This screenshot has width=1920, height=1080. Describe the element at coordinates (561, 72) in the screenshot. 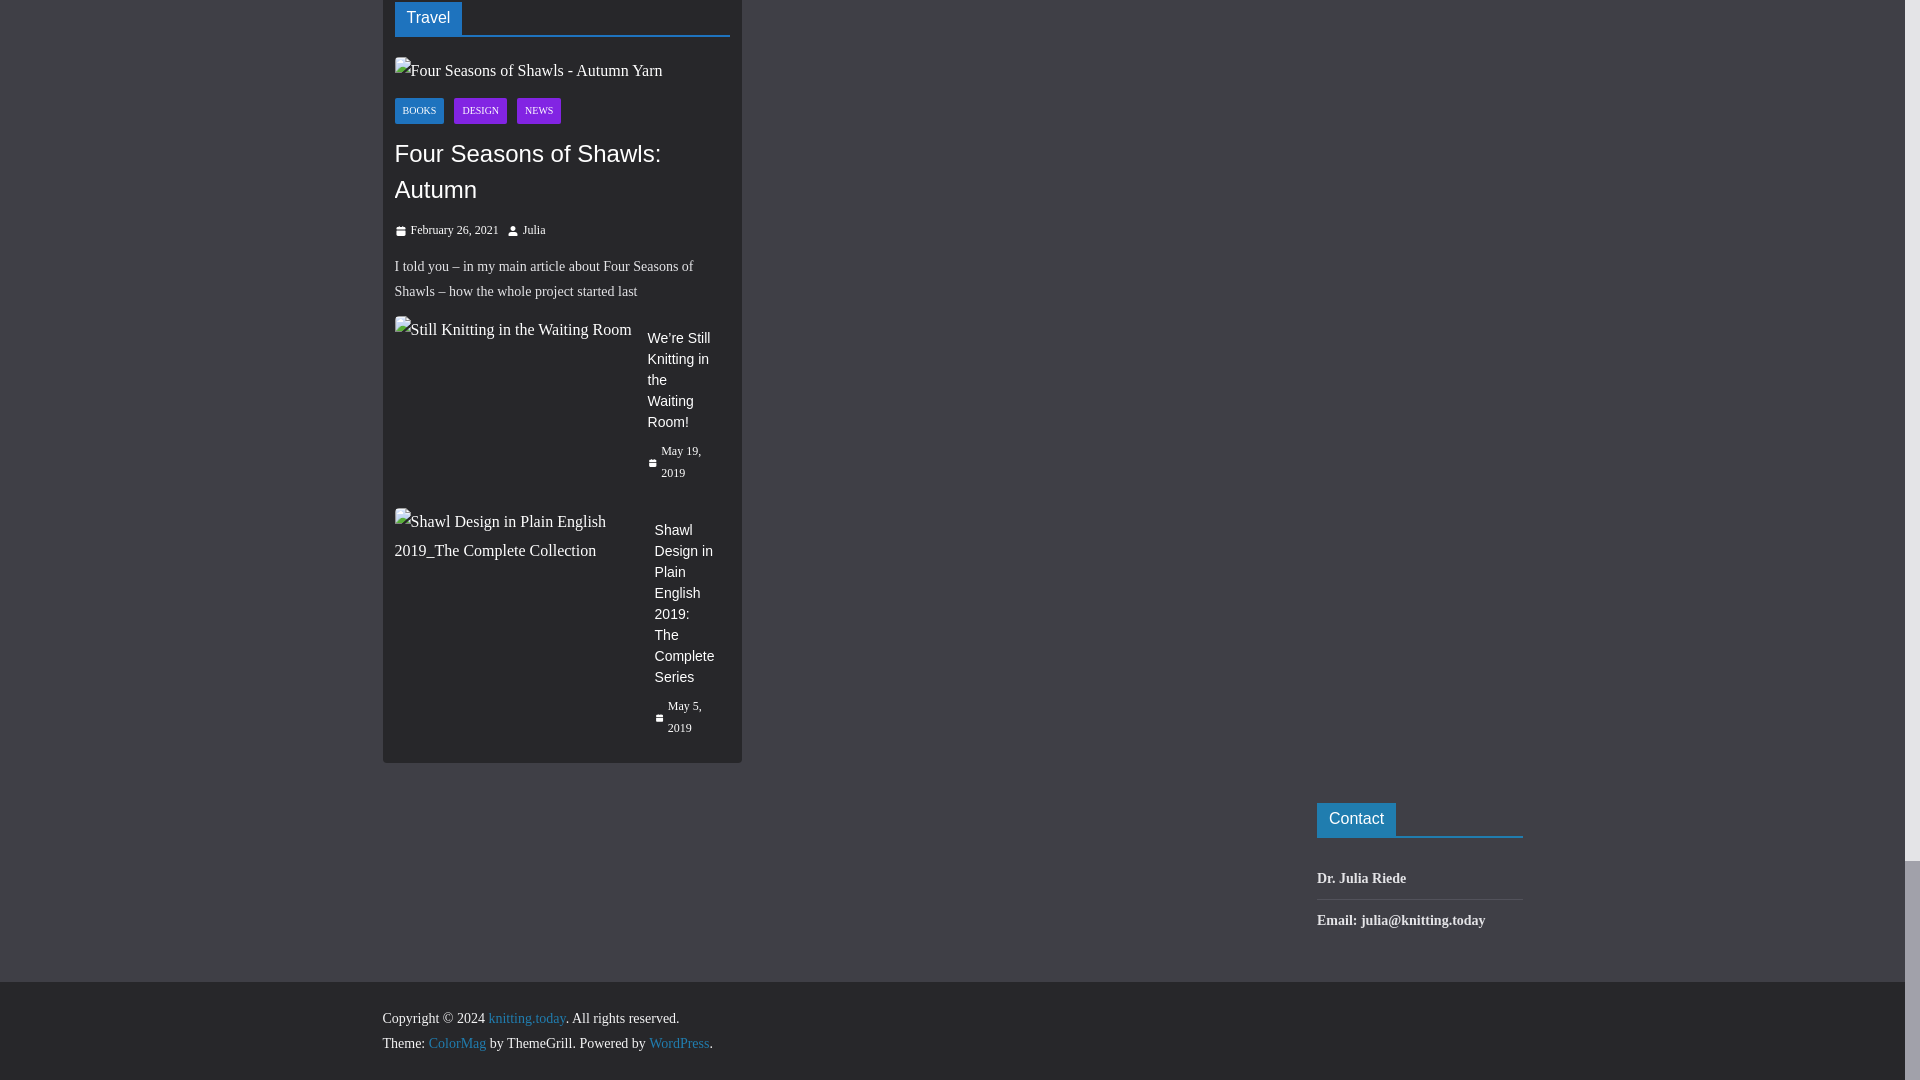

I see `Four Seasons of Shawls: Autumn` at that location.